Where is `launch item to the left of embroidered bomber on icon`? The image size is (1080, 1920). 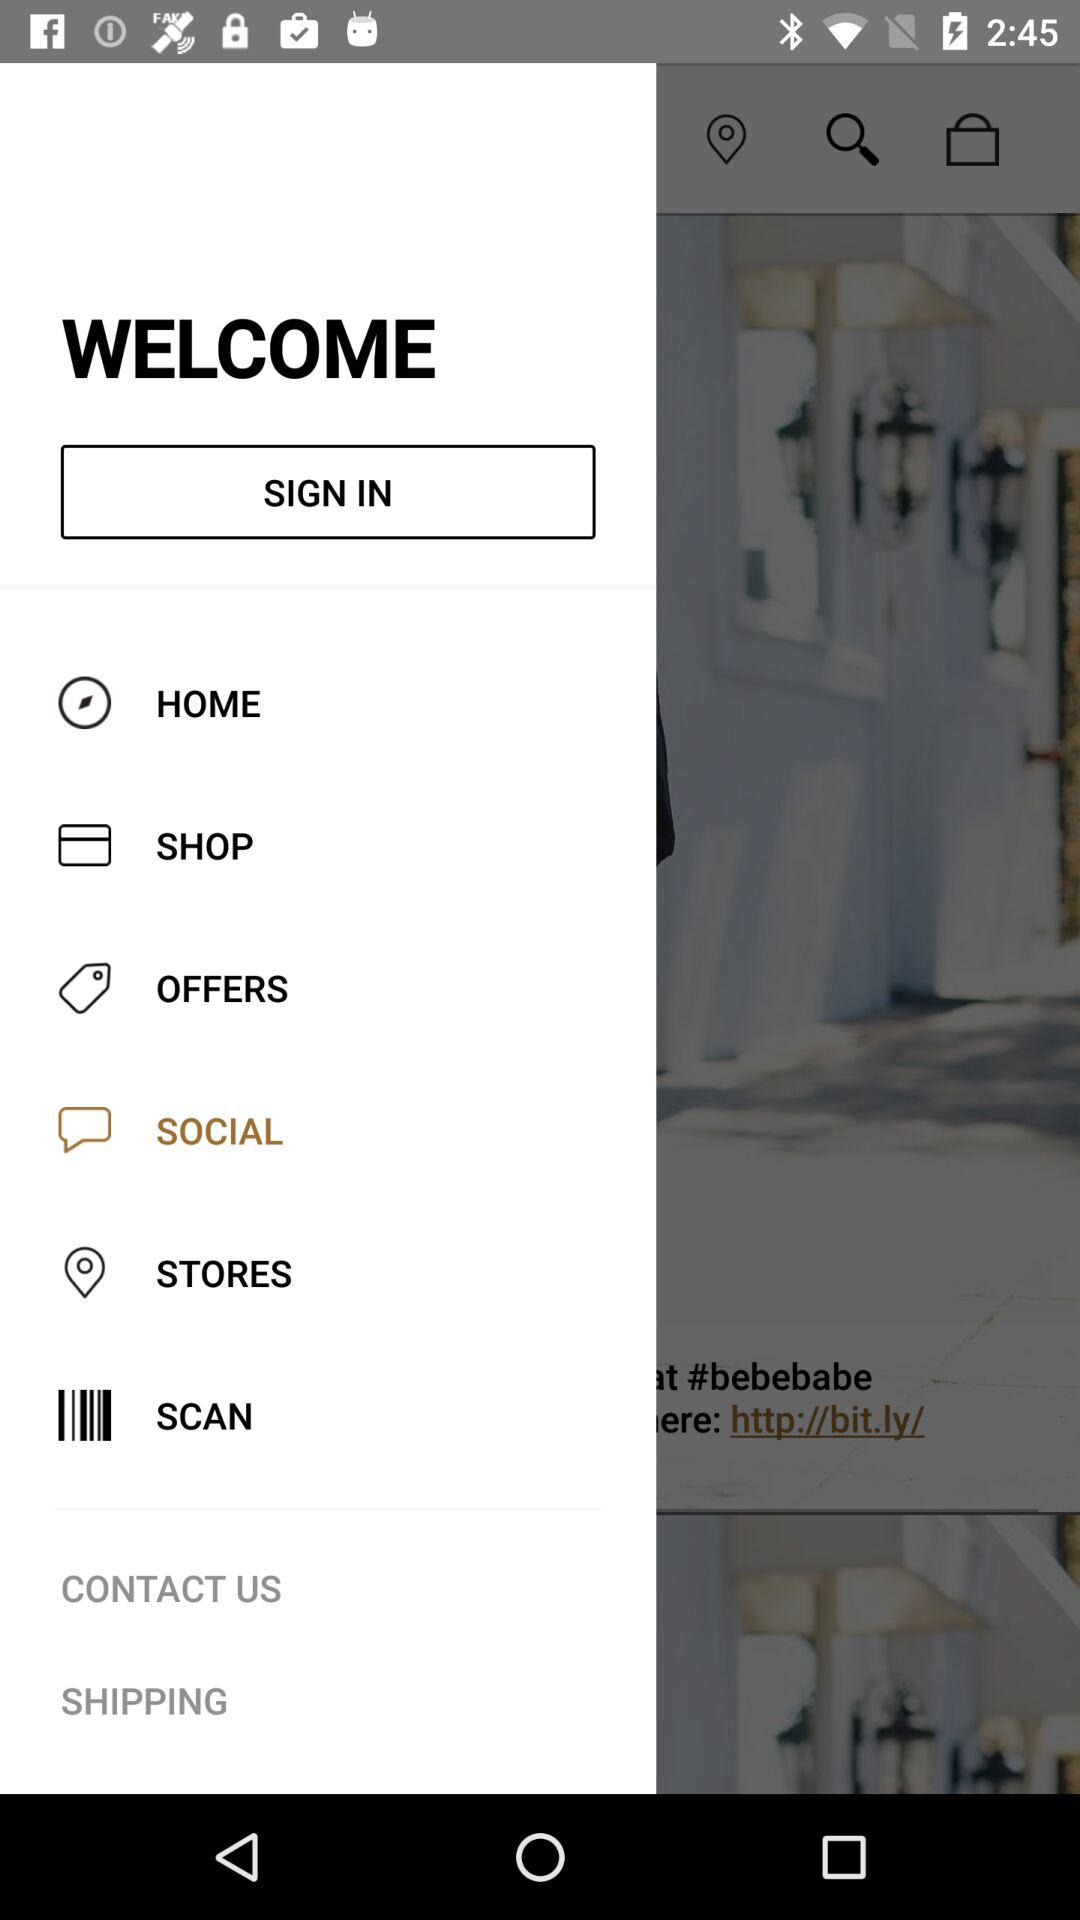
launch item to the left of embroidered bomber on icon is located at coordinates (83, 1408).